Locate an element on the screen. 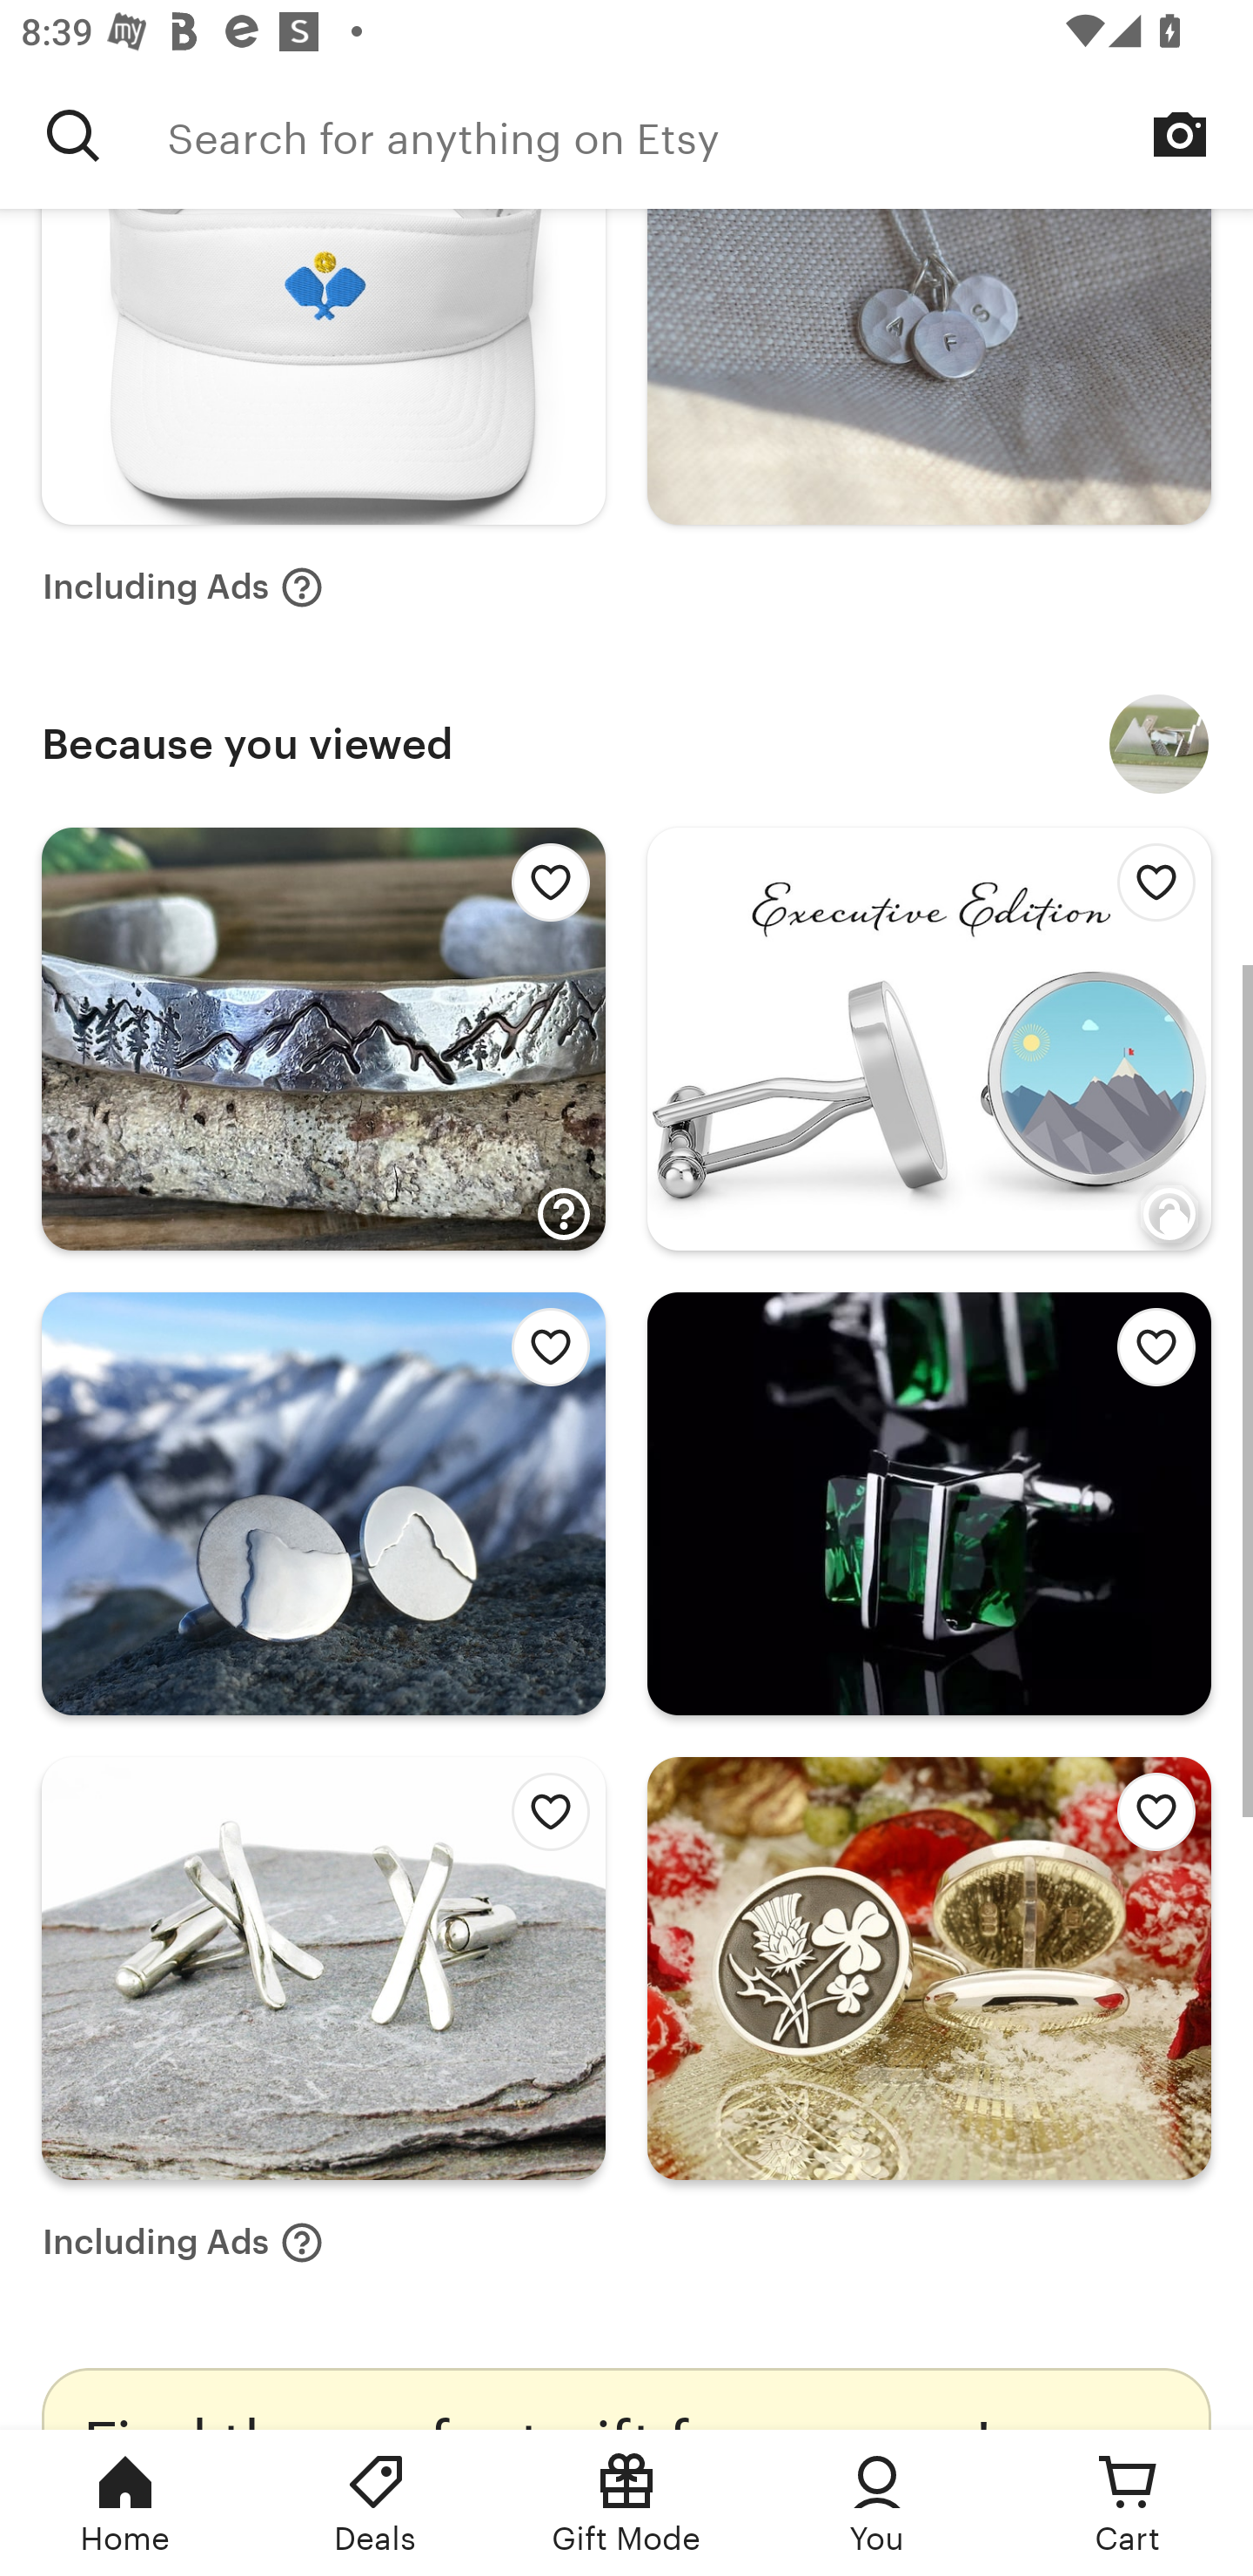 This screenshot has width=1253, height=2576. Gift Mode is located at coordinates (626, 2503).